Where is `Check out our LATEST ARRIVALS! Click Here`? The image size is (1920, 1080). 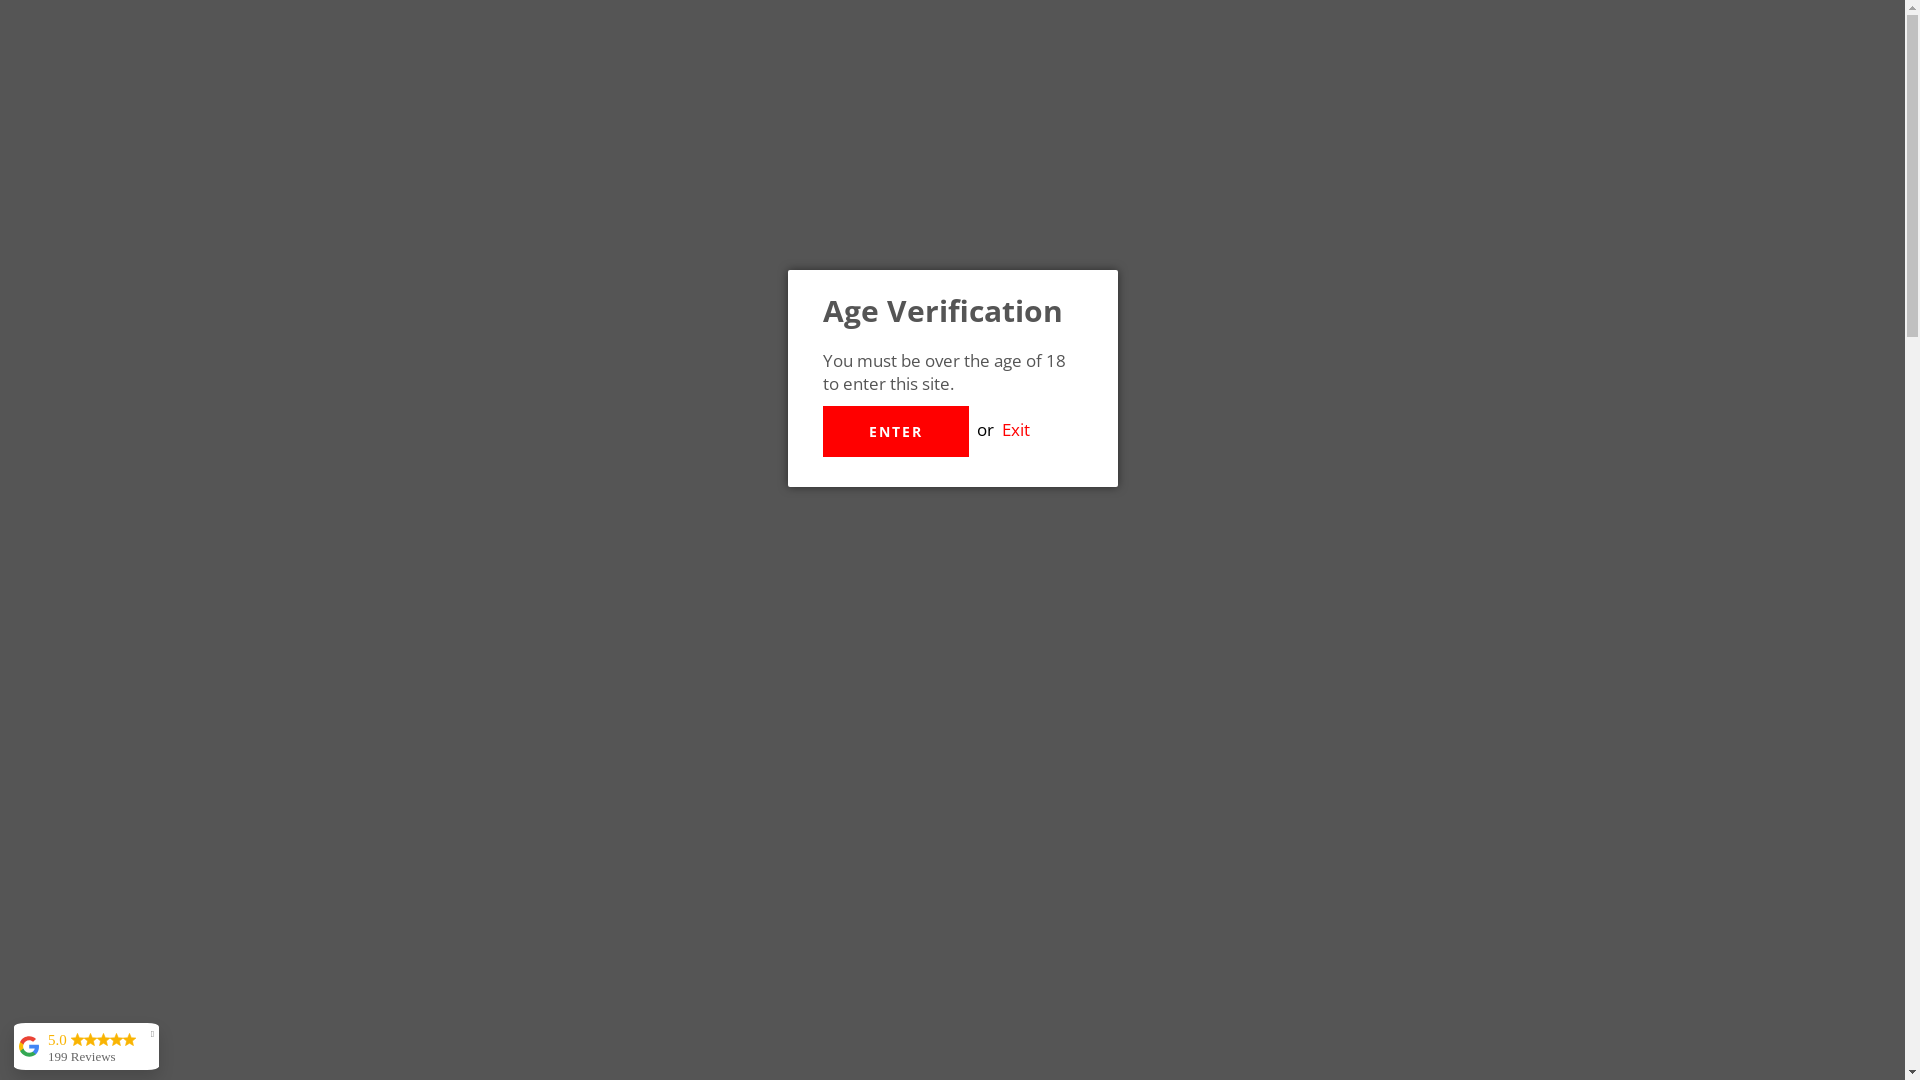
Check out our LATEST ARRIVALS! Click Here is located at coordinates (952, 252).